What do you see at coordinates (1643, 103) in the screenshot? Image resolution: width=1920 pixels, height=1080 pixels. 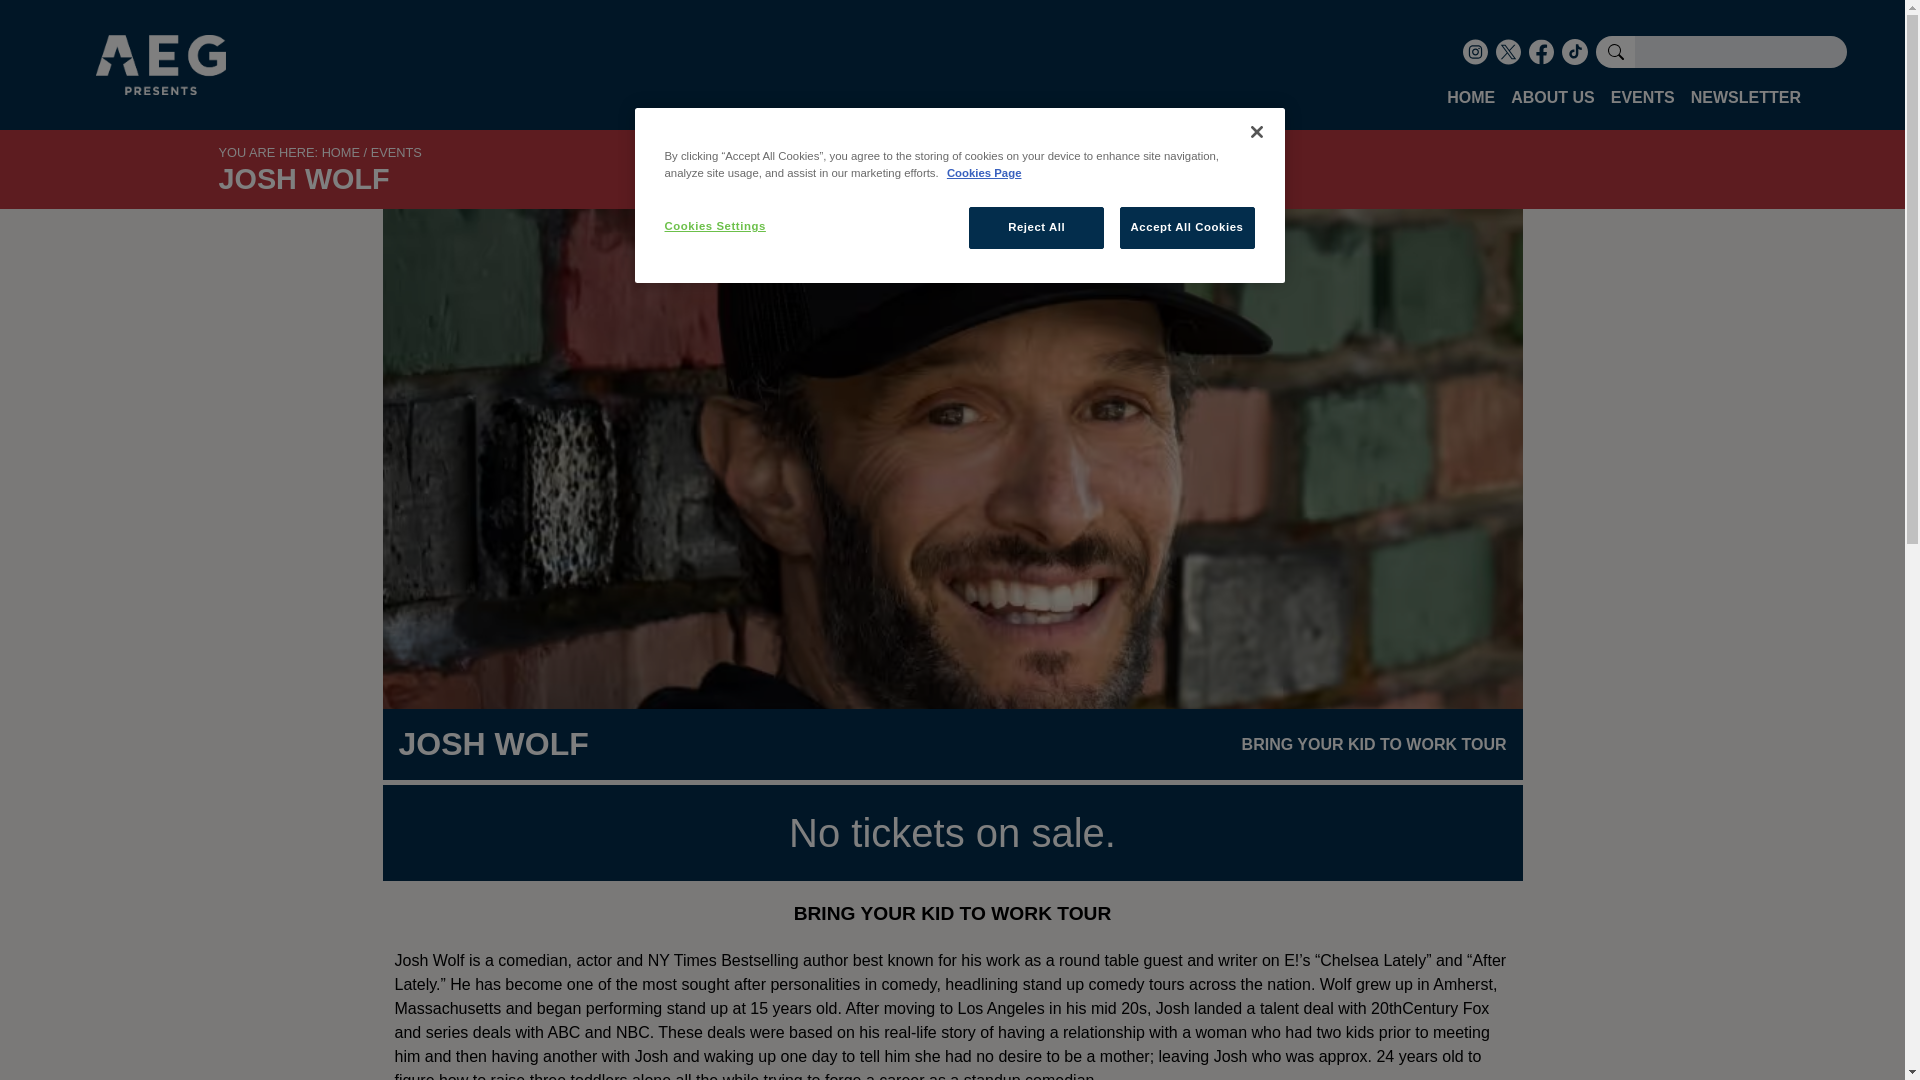 I see `EVENTS` at bounding box center [1643, 103].